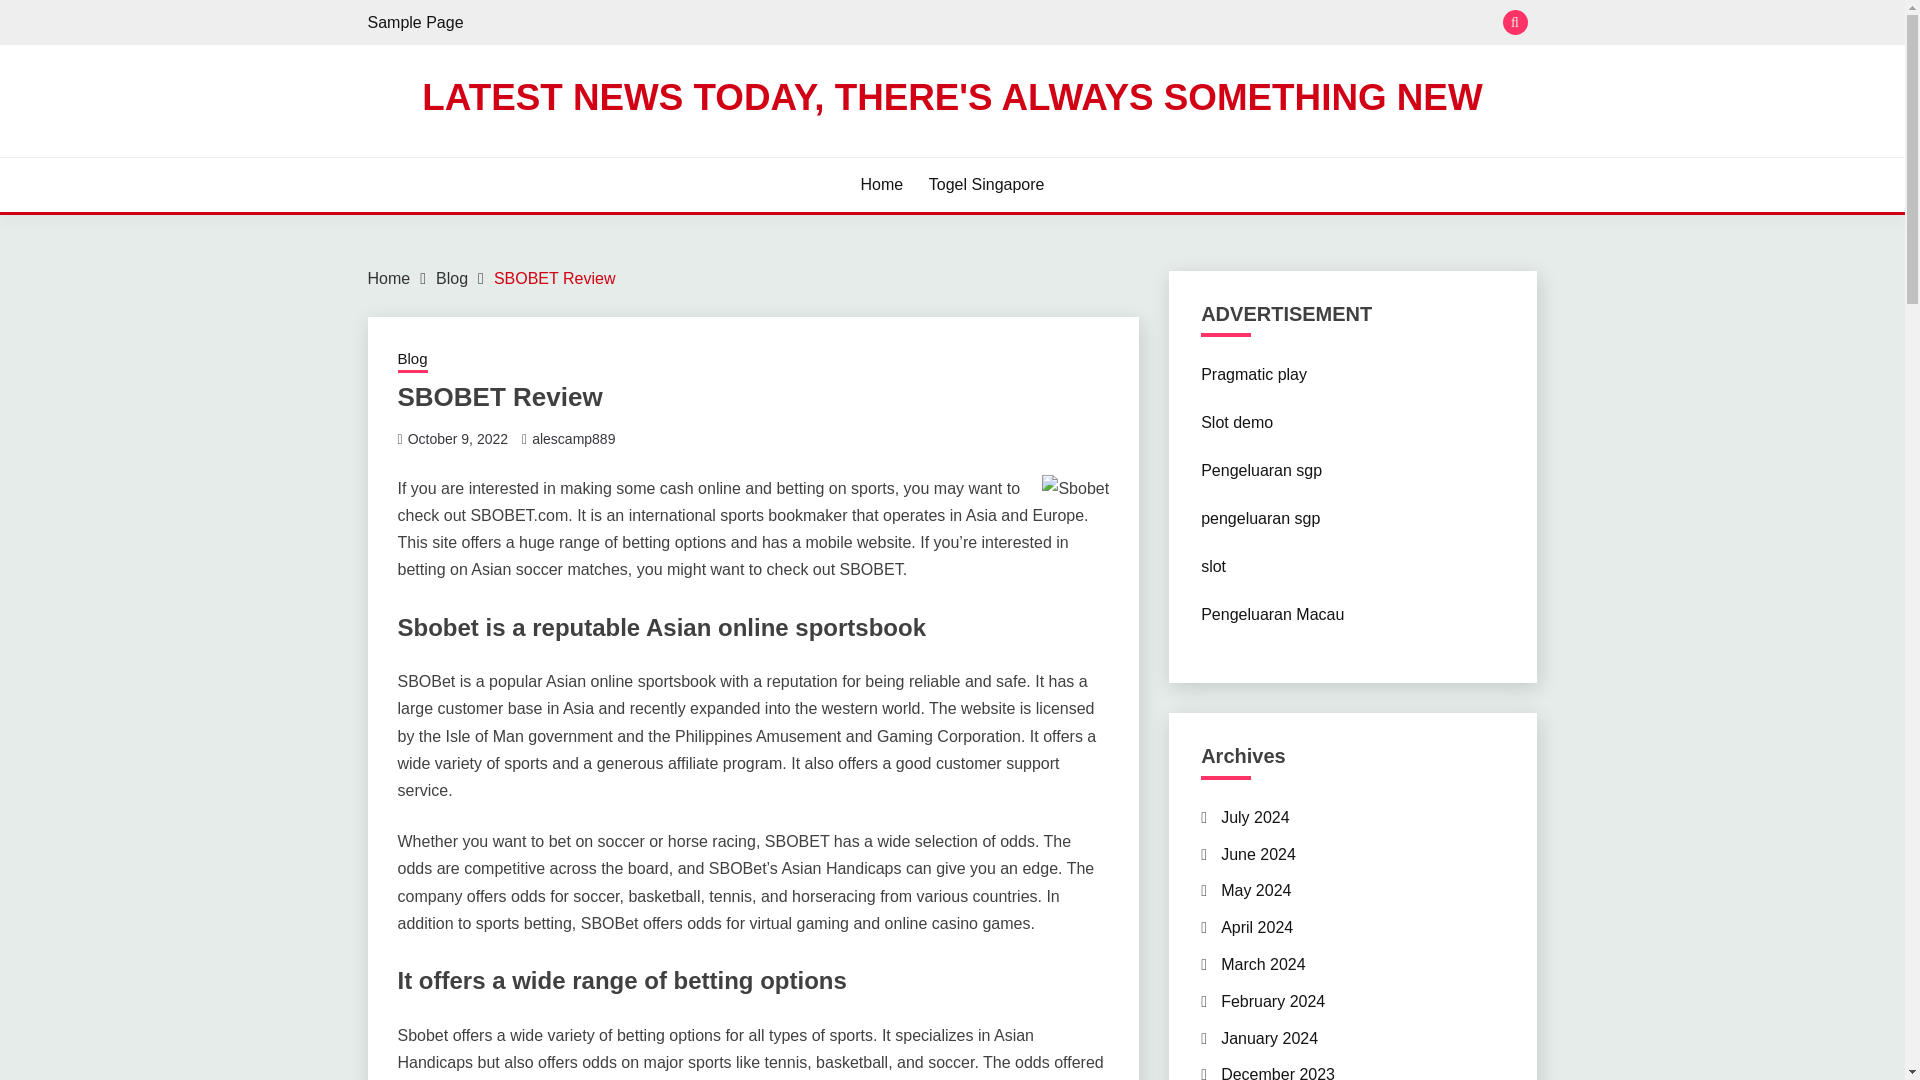 Image resolution: width=1920 pixels, height=1080 pixels. What do you see at coordinates (1272, 614) in the screenshot?
I see `Pengeluaran Macau` at bounding box center [1272, 614].